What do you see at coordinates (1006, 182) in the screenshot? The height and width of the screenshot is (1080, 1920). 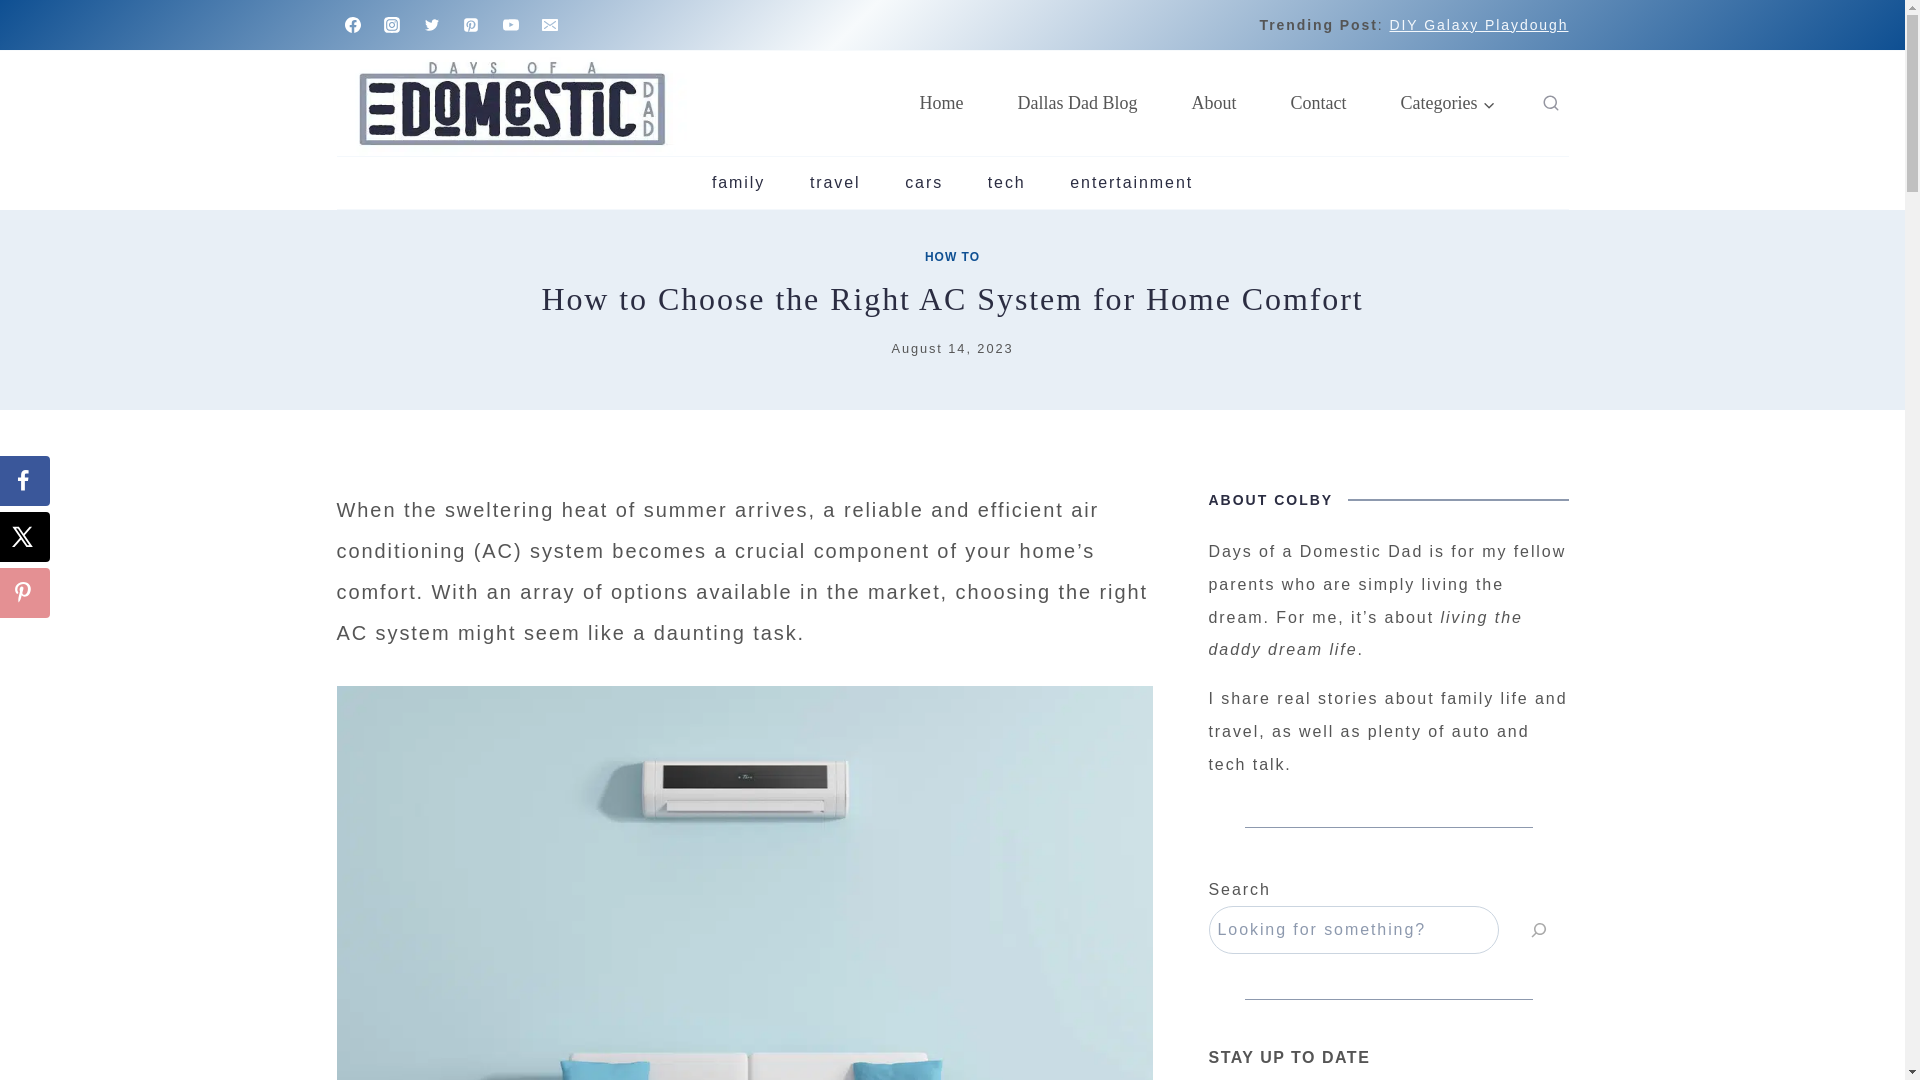 I see `tech` at bounding box center [1006, 182].